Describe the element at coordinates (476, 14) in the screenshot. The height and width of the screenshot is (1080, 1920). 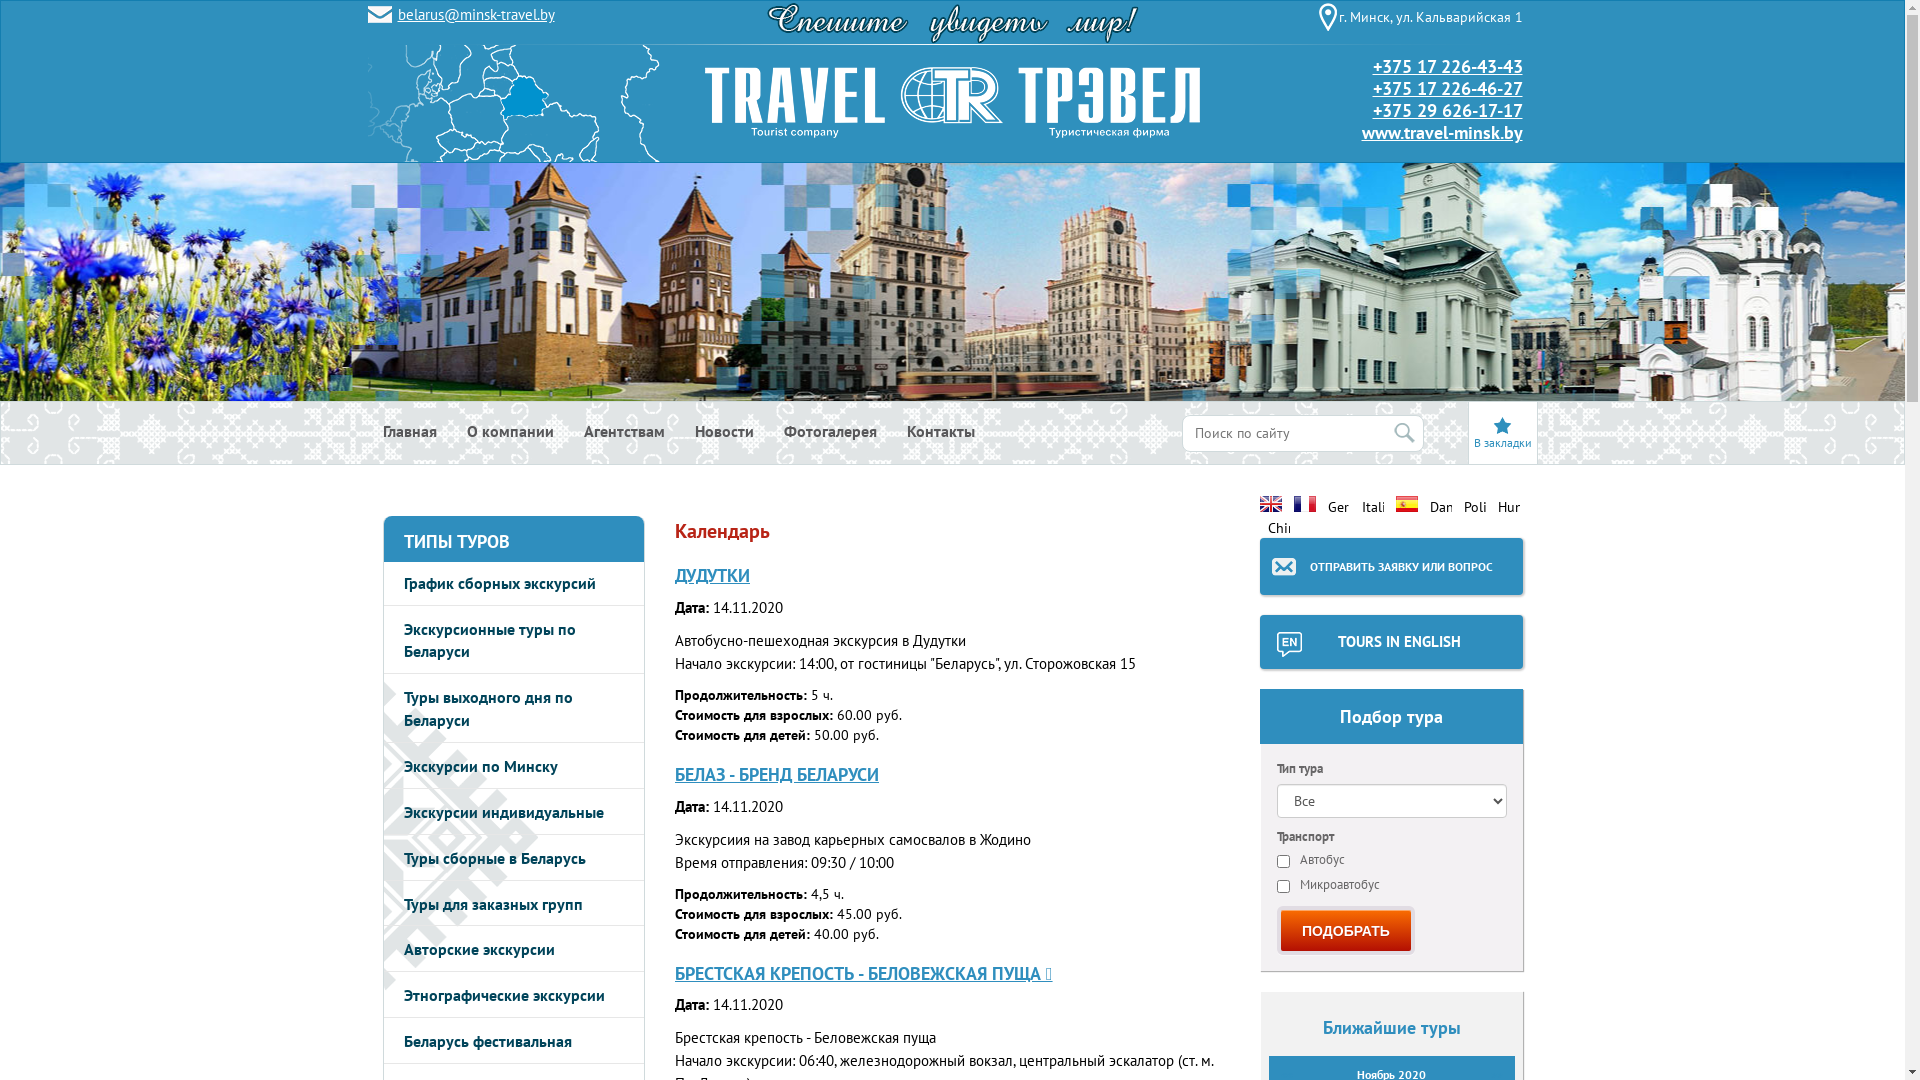
I see `belarus@minsk-travel.by` at that location.